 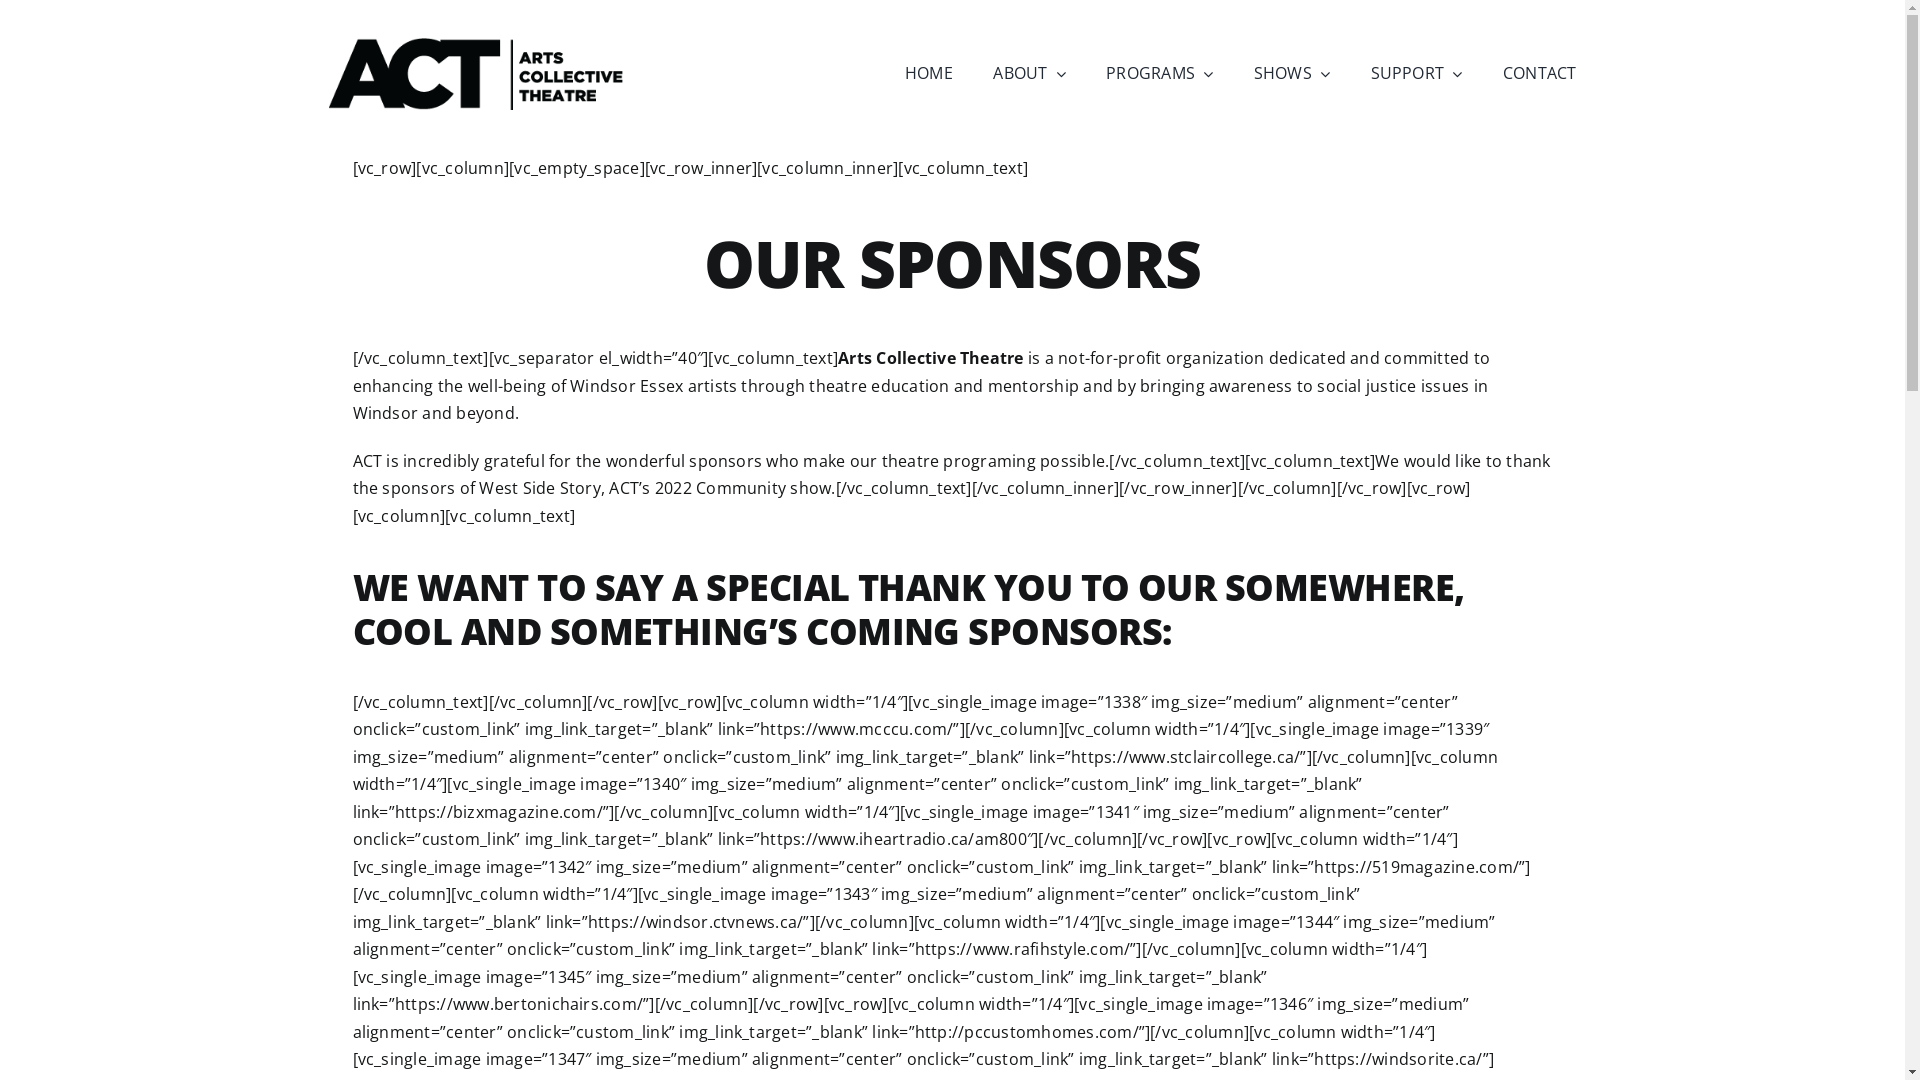 What do you see at coordinates (1292, 74) in the screenshot?
I see `SHOWS` at bounding box center [1292, 74].